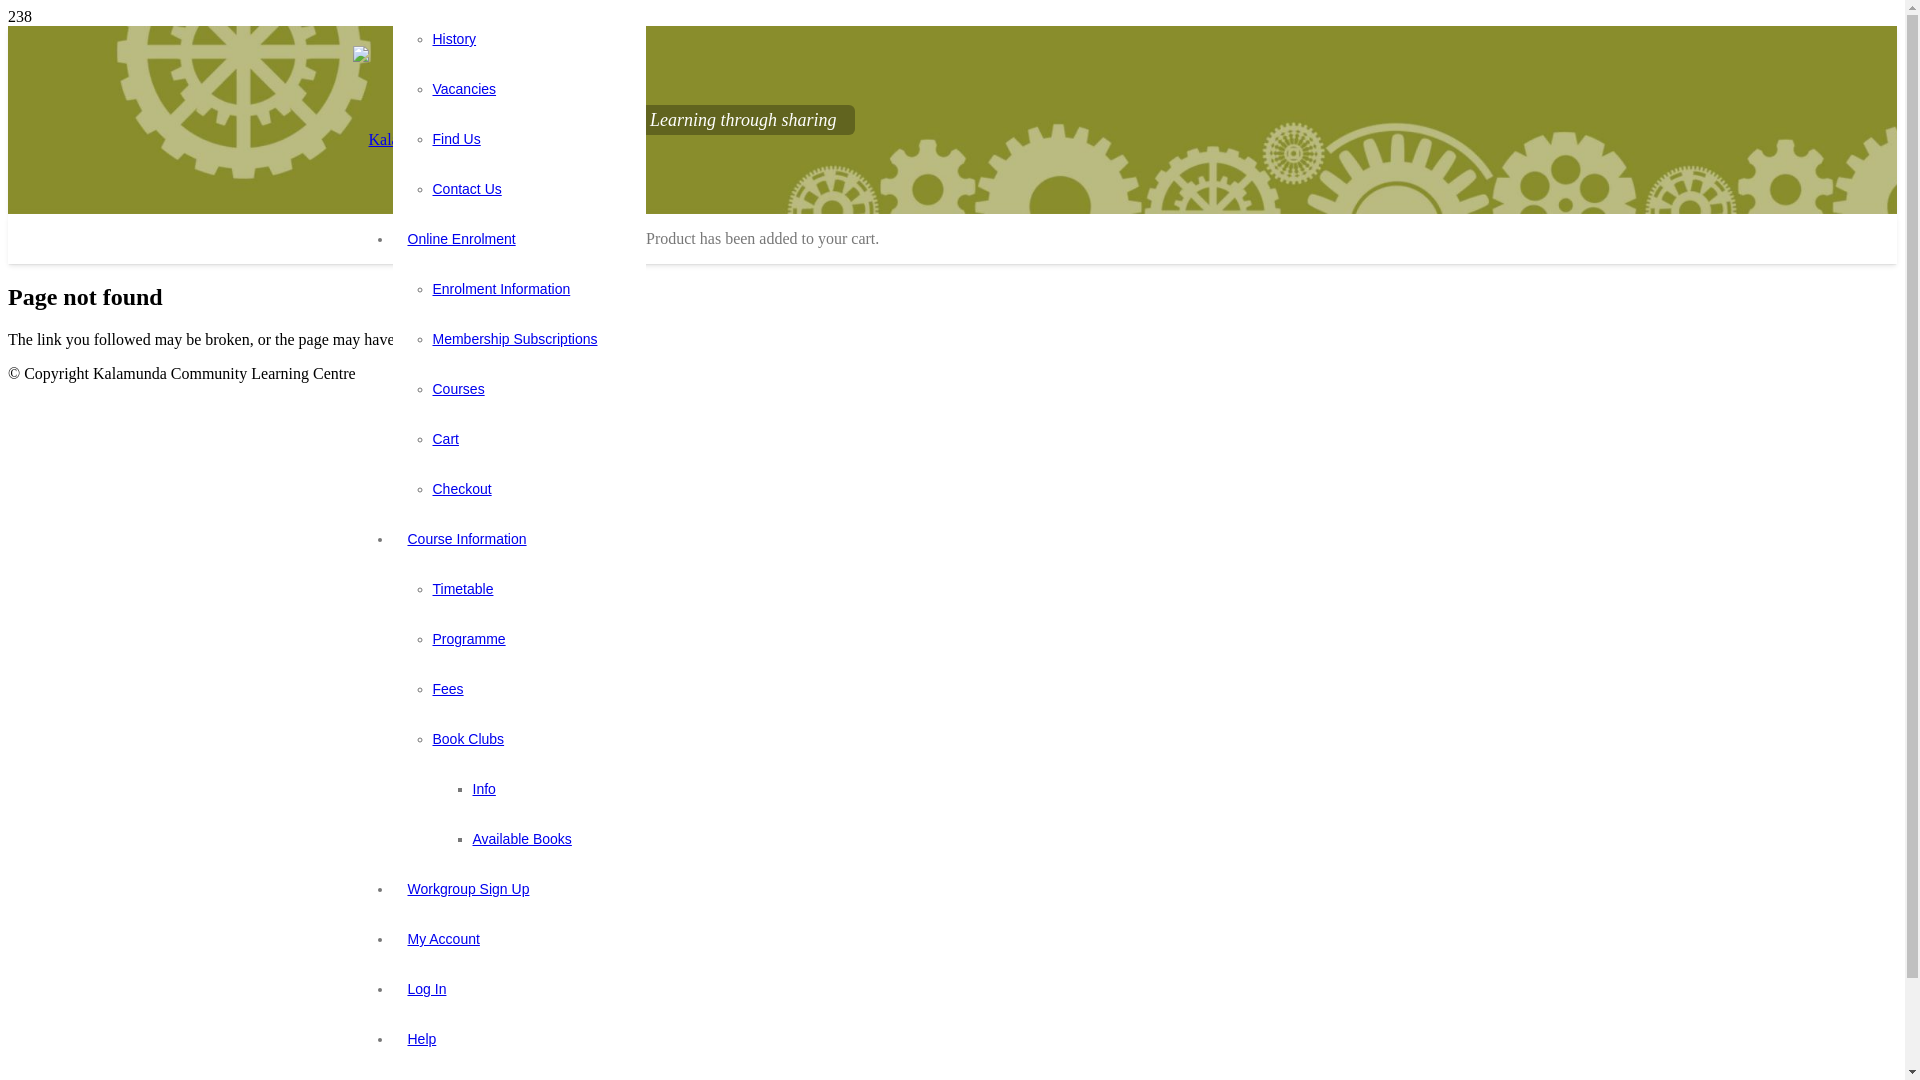 The width and height of the screenshot is (1920, 1080). Describe the element at coordinates (464, 89) in the screenshot. I see `Vacancies` at that location.